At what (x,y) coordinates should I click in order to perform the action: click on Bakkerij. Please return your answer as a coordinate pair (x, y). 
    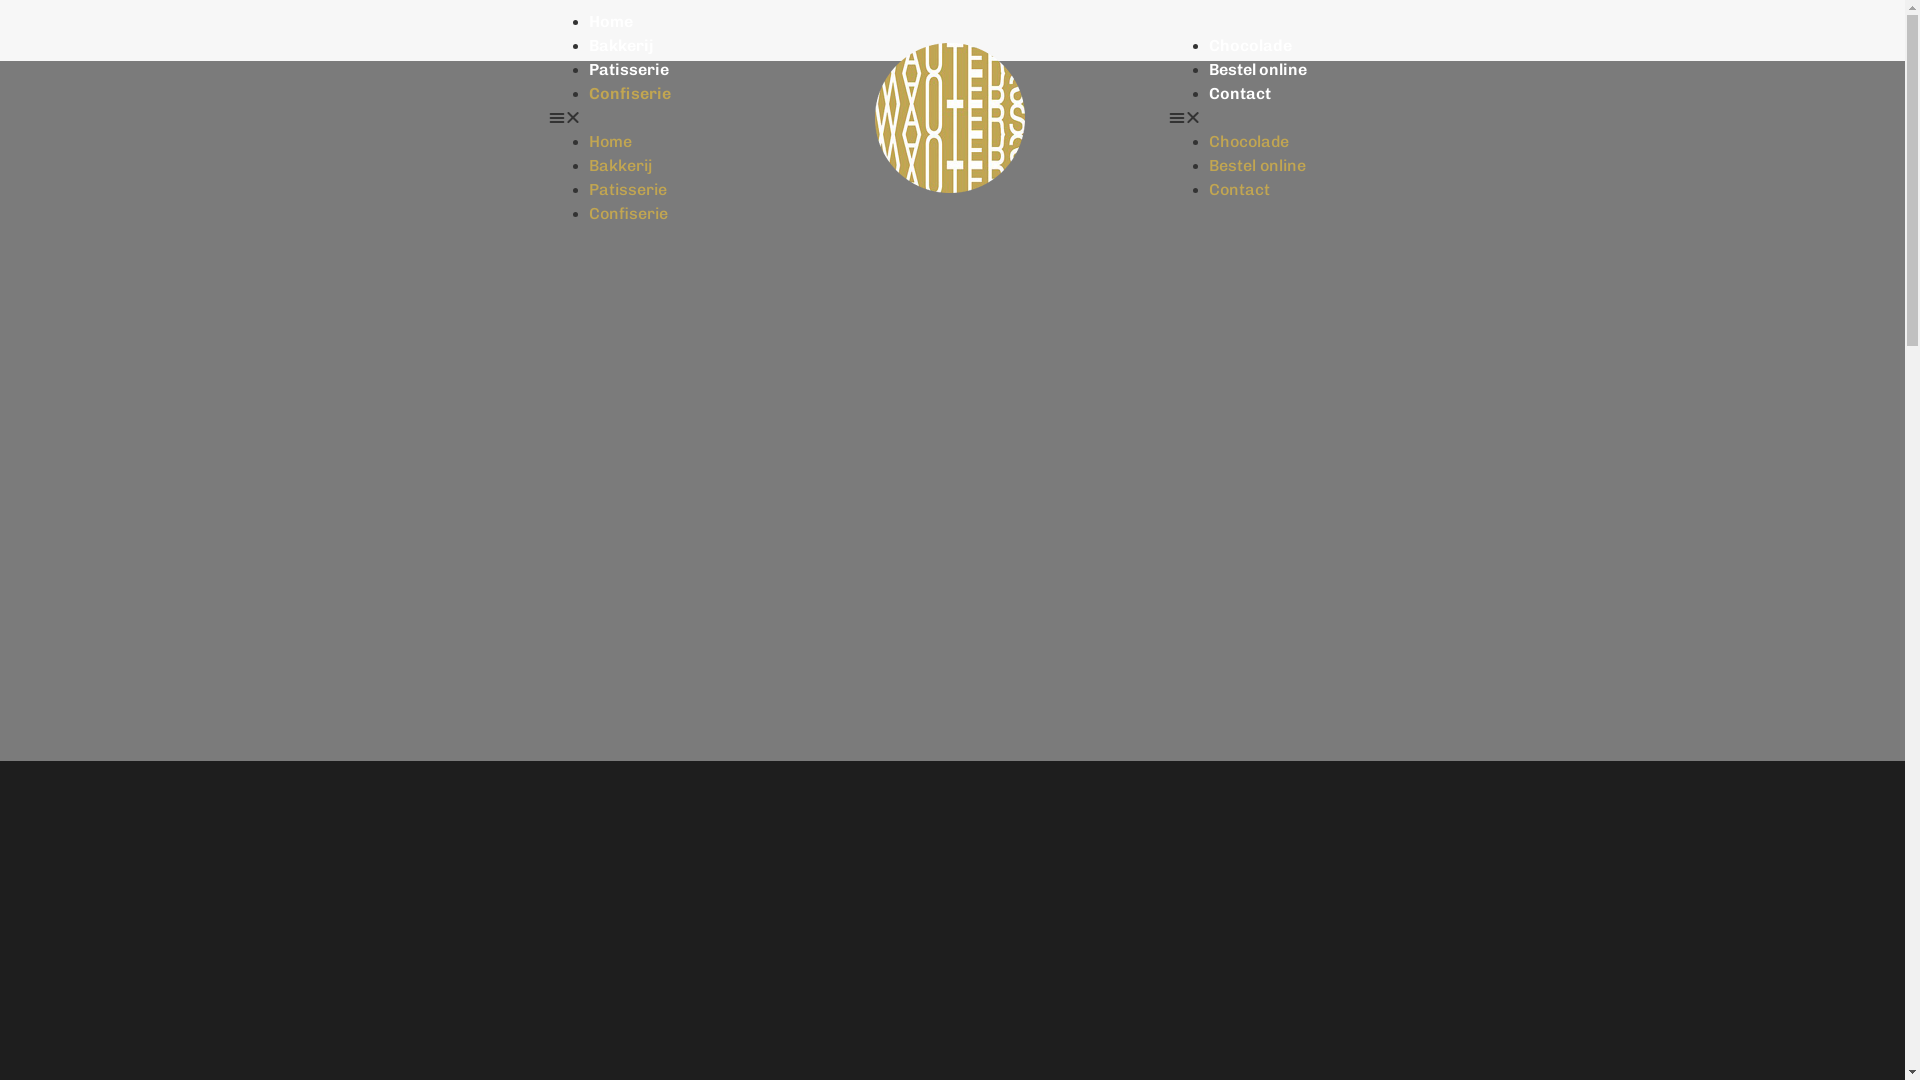
    Looking at the image, I should click on (620, 165).